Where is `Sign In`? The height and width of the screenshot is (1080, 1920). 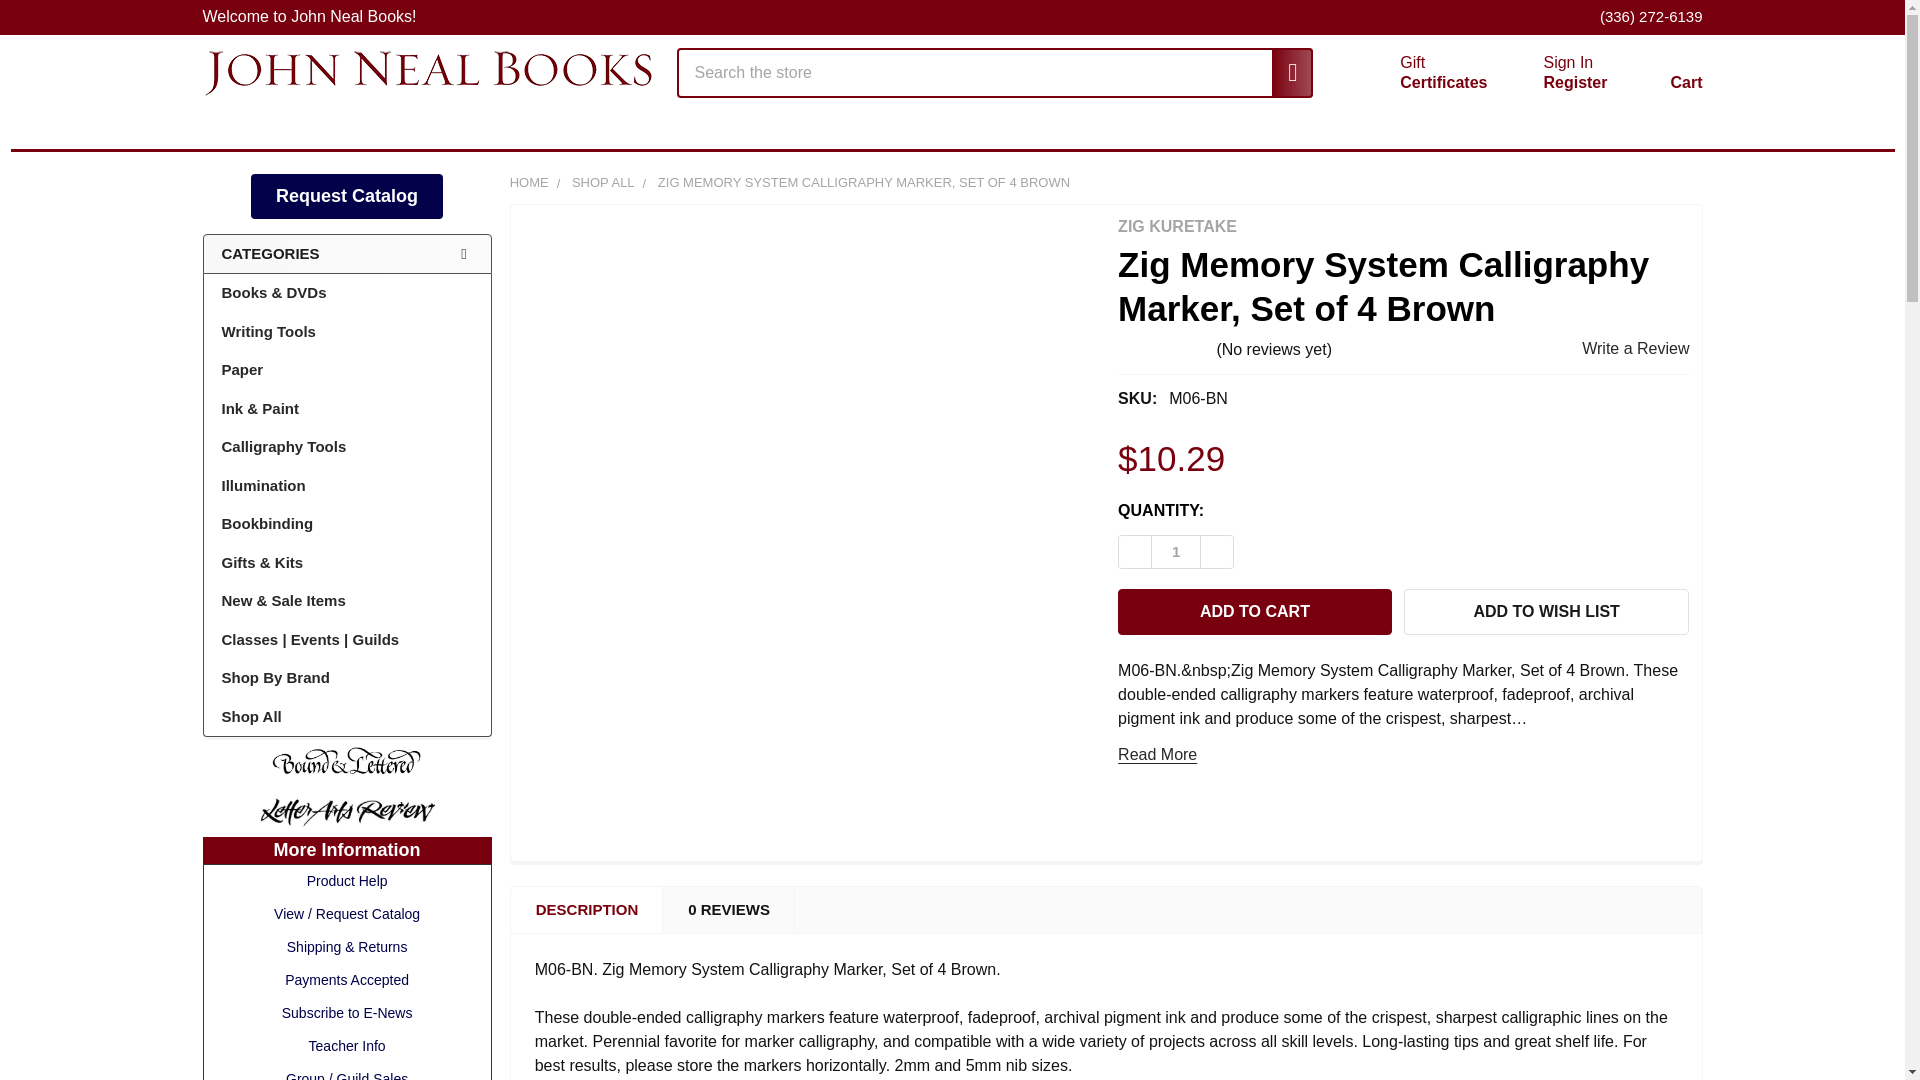
Sign In is located at coordinates (1176, 552).